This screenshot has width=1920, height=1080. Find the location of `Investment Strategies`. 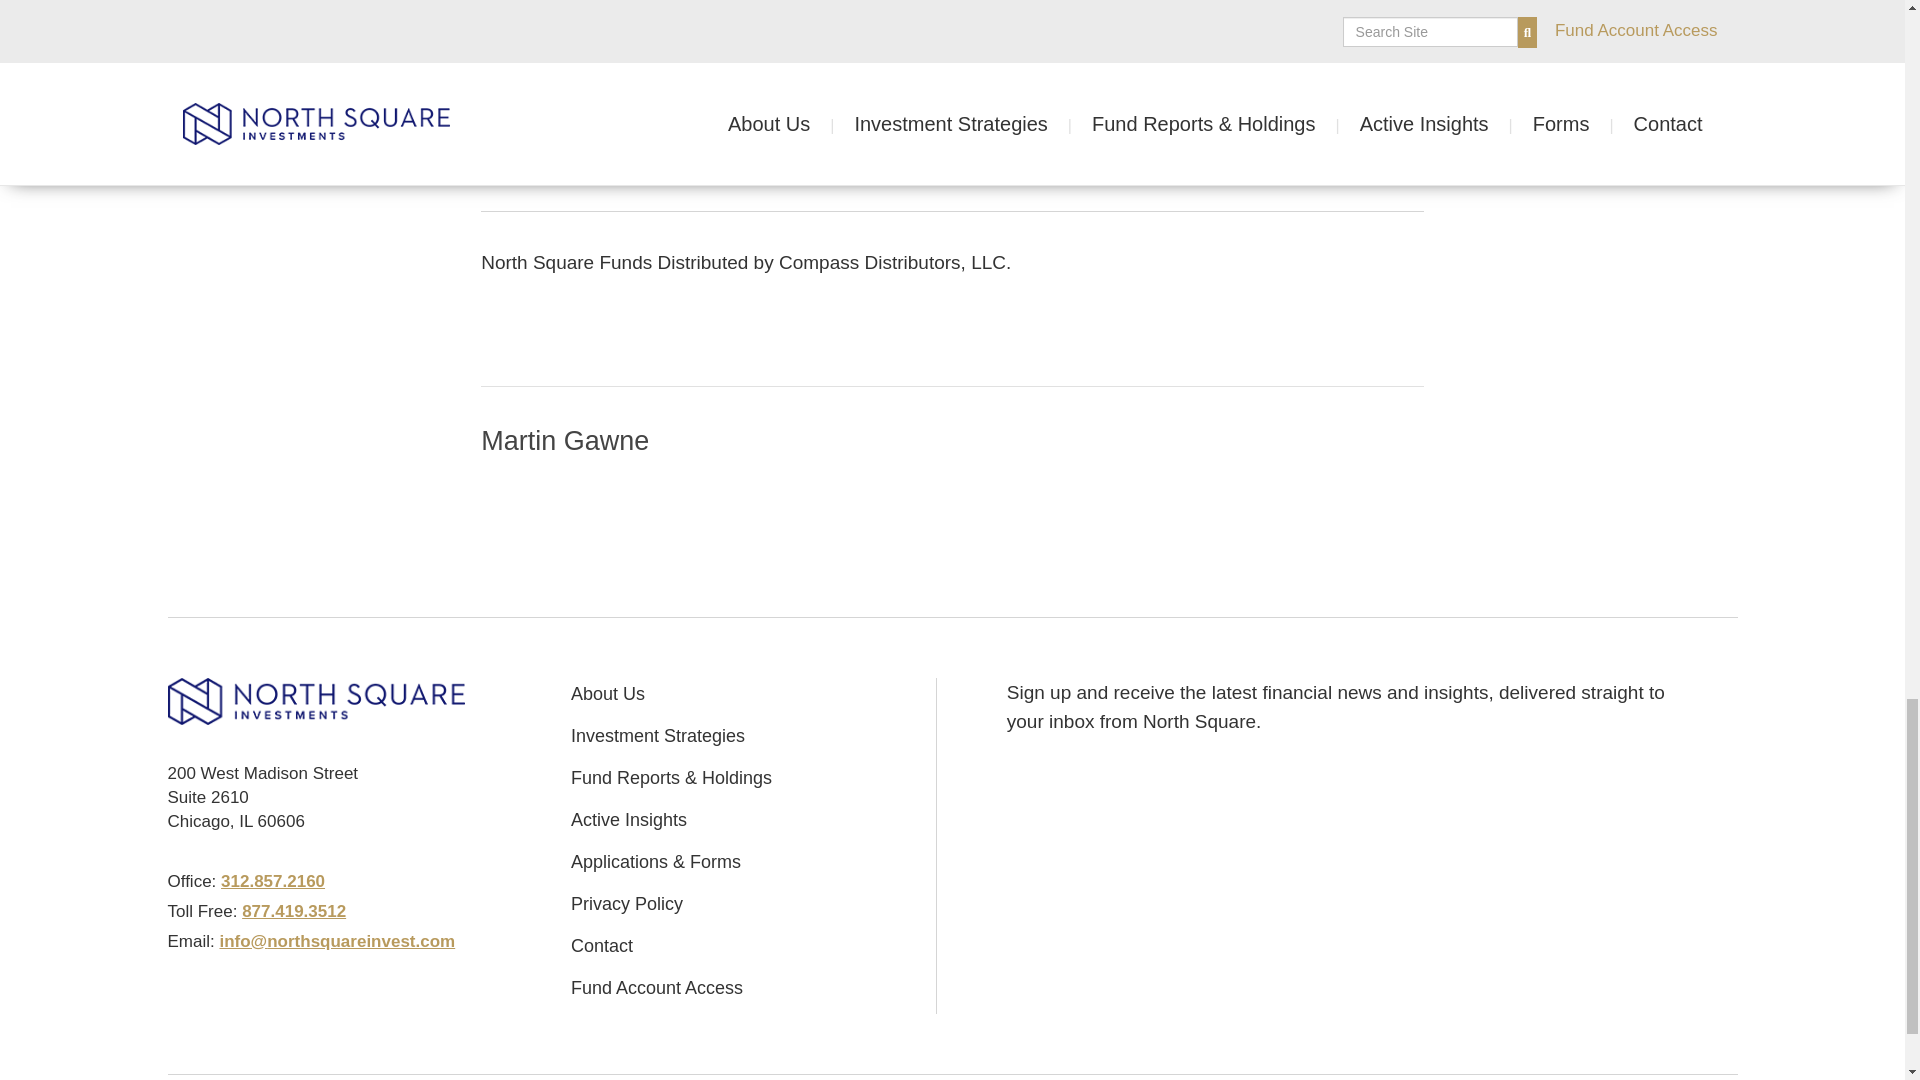

Investment Strategies is located at coordinates (657, 736).